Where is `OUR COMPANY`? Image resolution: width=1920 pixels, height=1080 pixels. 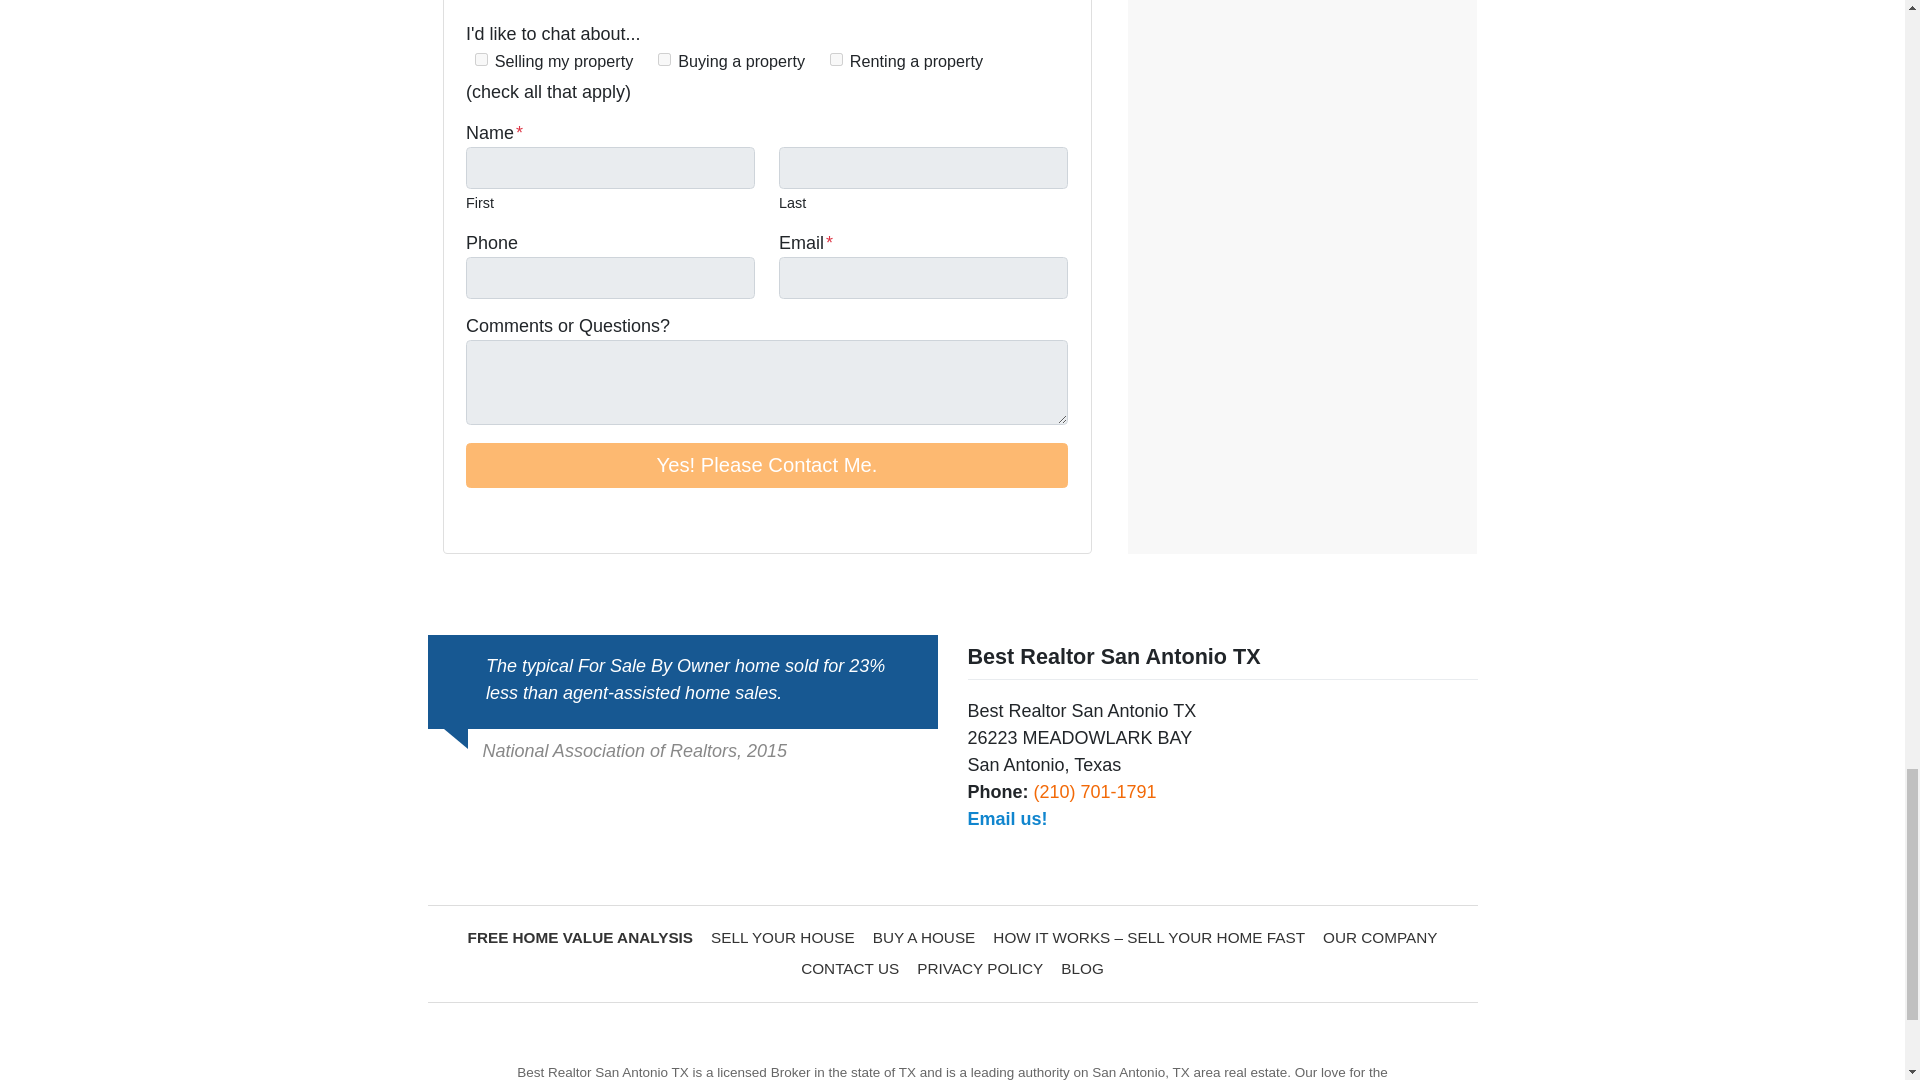
OUR COMPANY is located at coordinates (1379, 938).